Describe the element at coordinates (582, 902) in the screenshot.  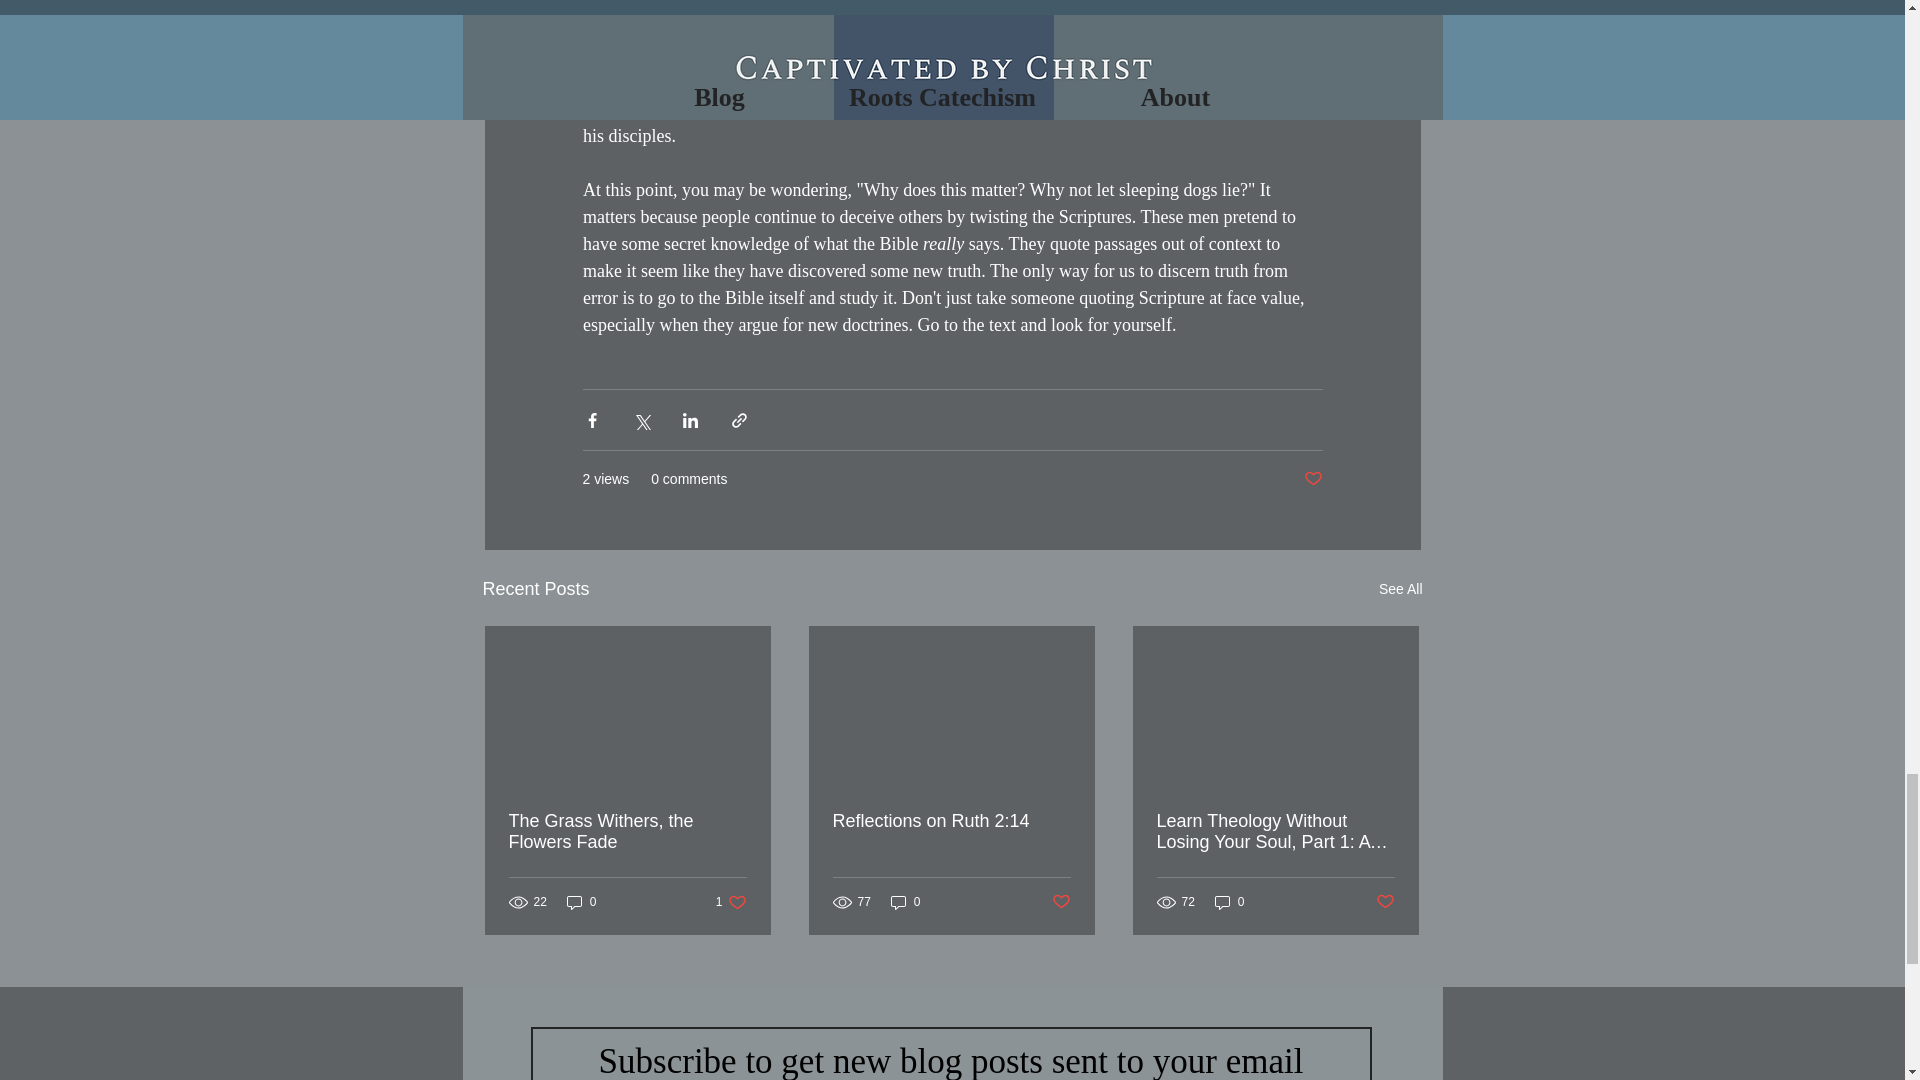
I see `0` at that location.